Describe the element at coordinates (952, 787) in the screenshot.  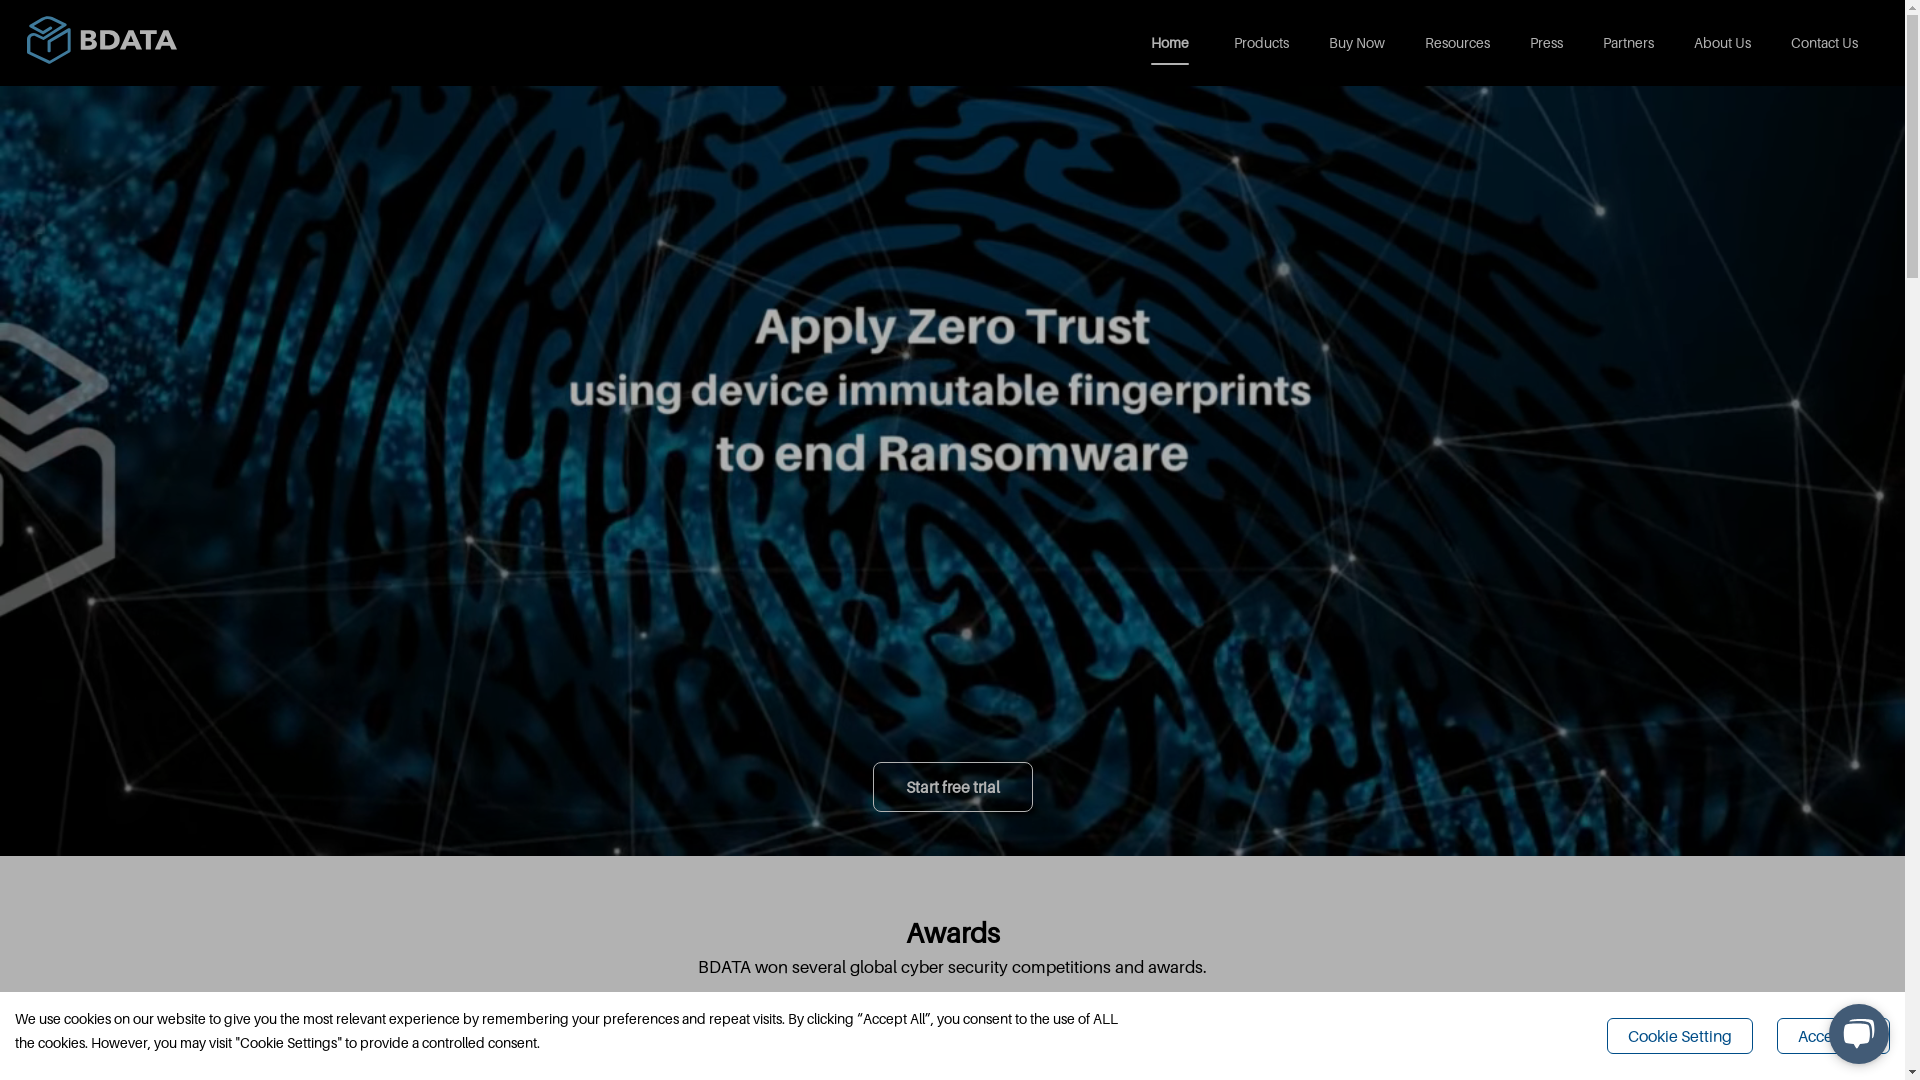
I see `Start free trial` at that location.